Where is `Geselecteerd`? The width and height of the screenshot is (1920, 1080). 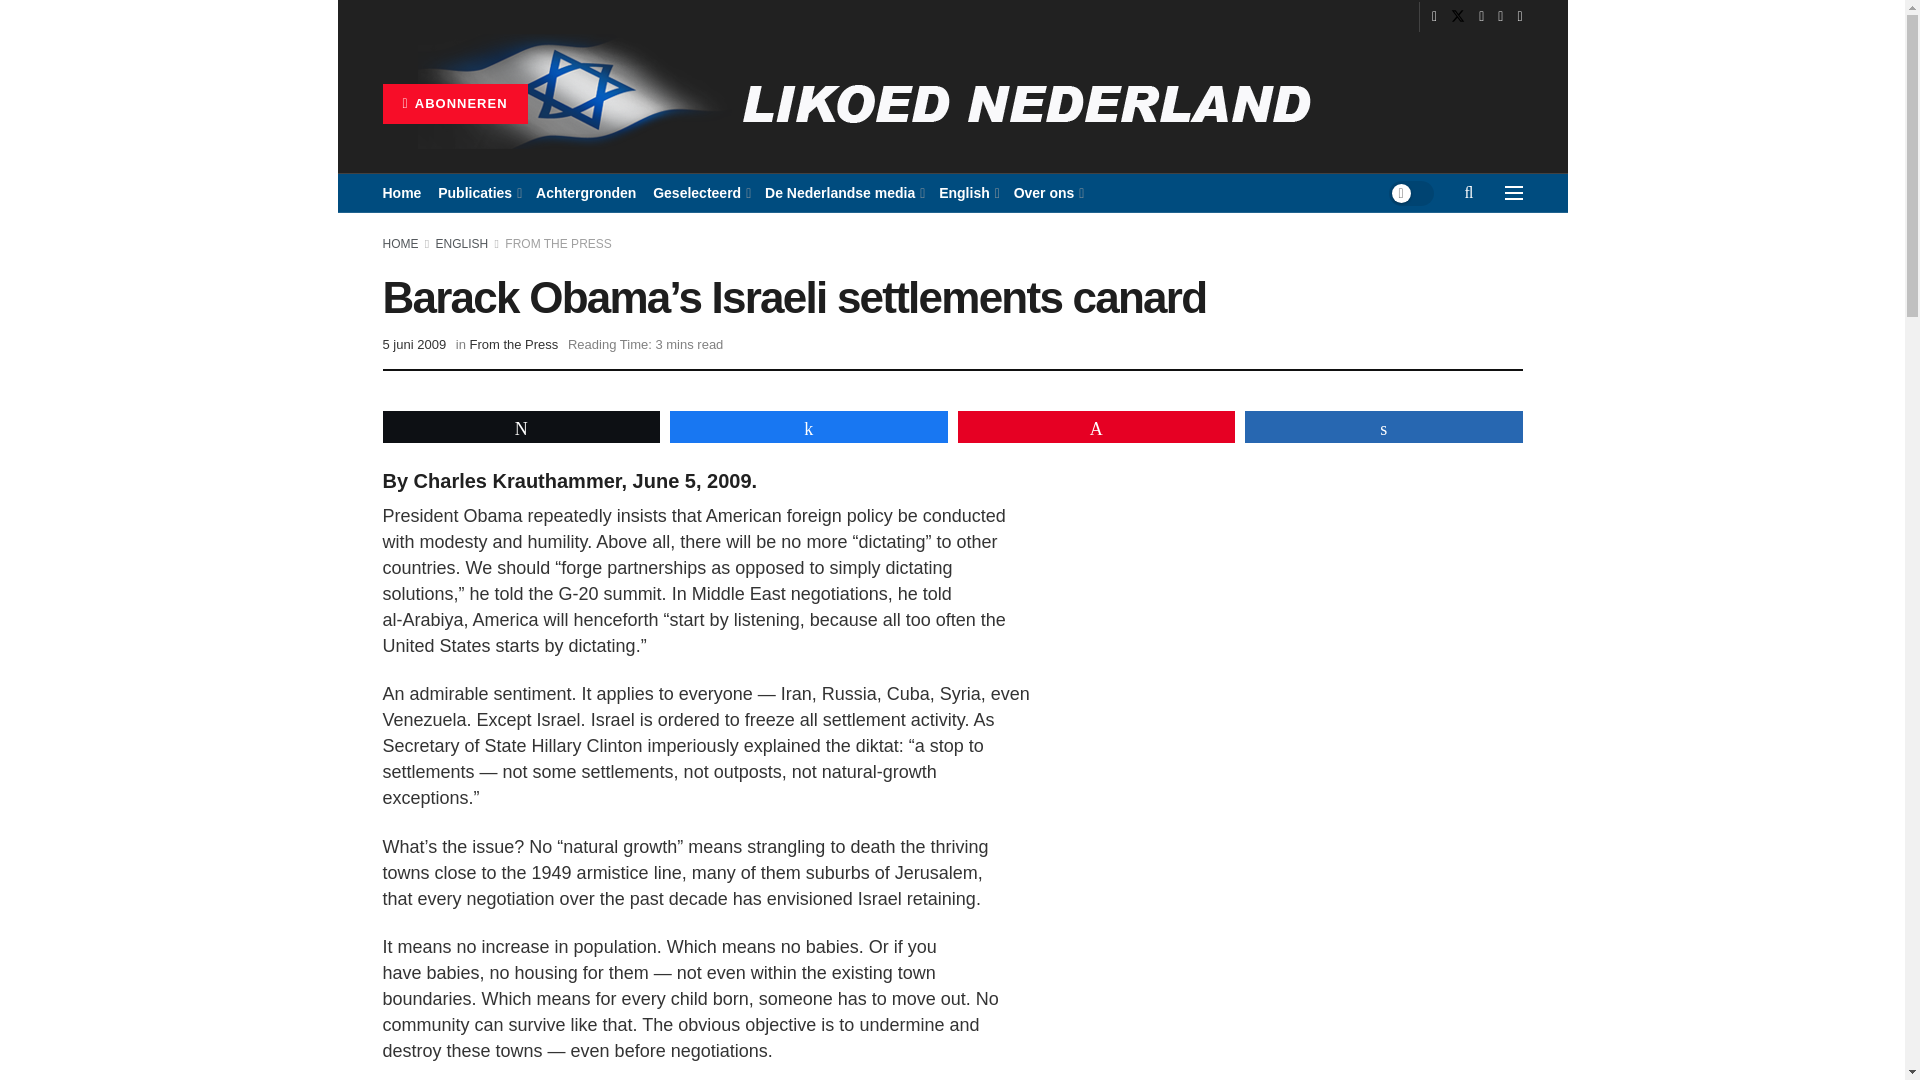 Geselecteerd is located at coordinates (700, 192).